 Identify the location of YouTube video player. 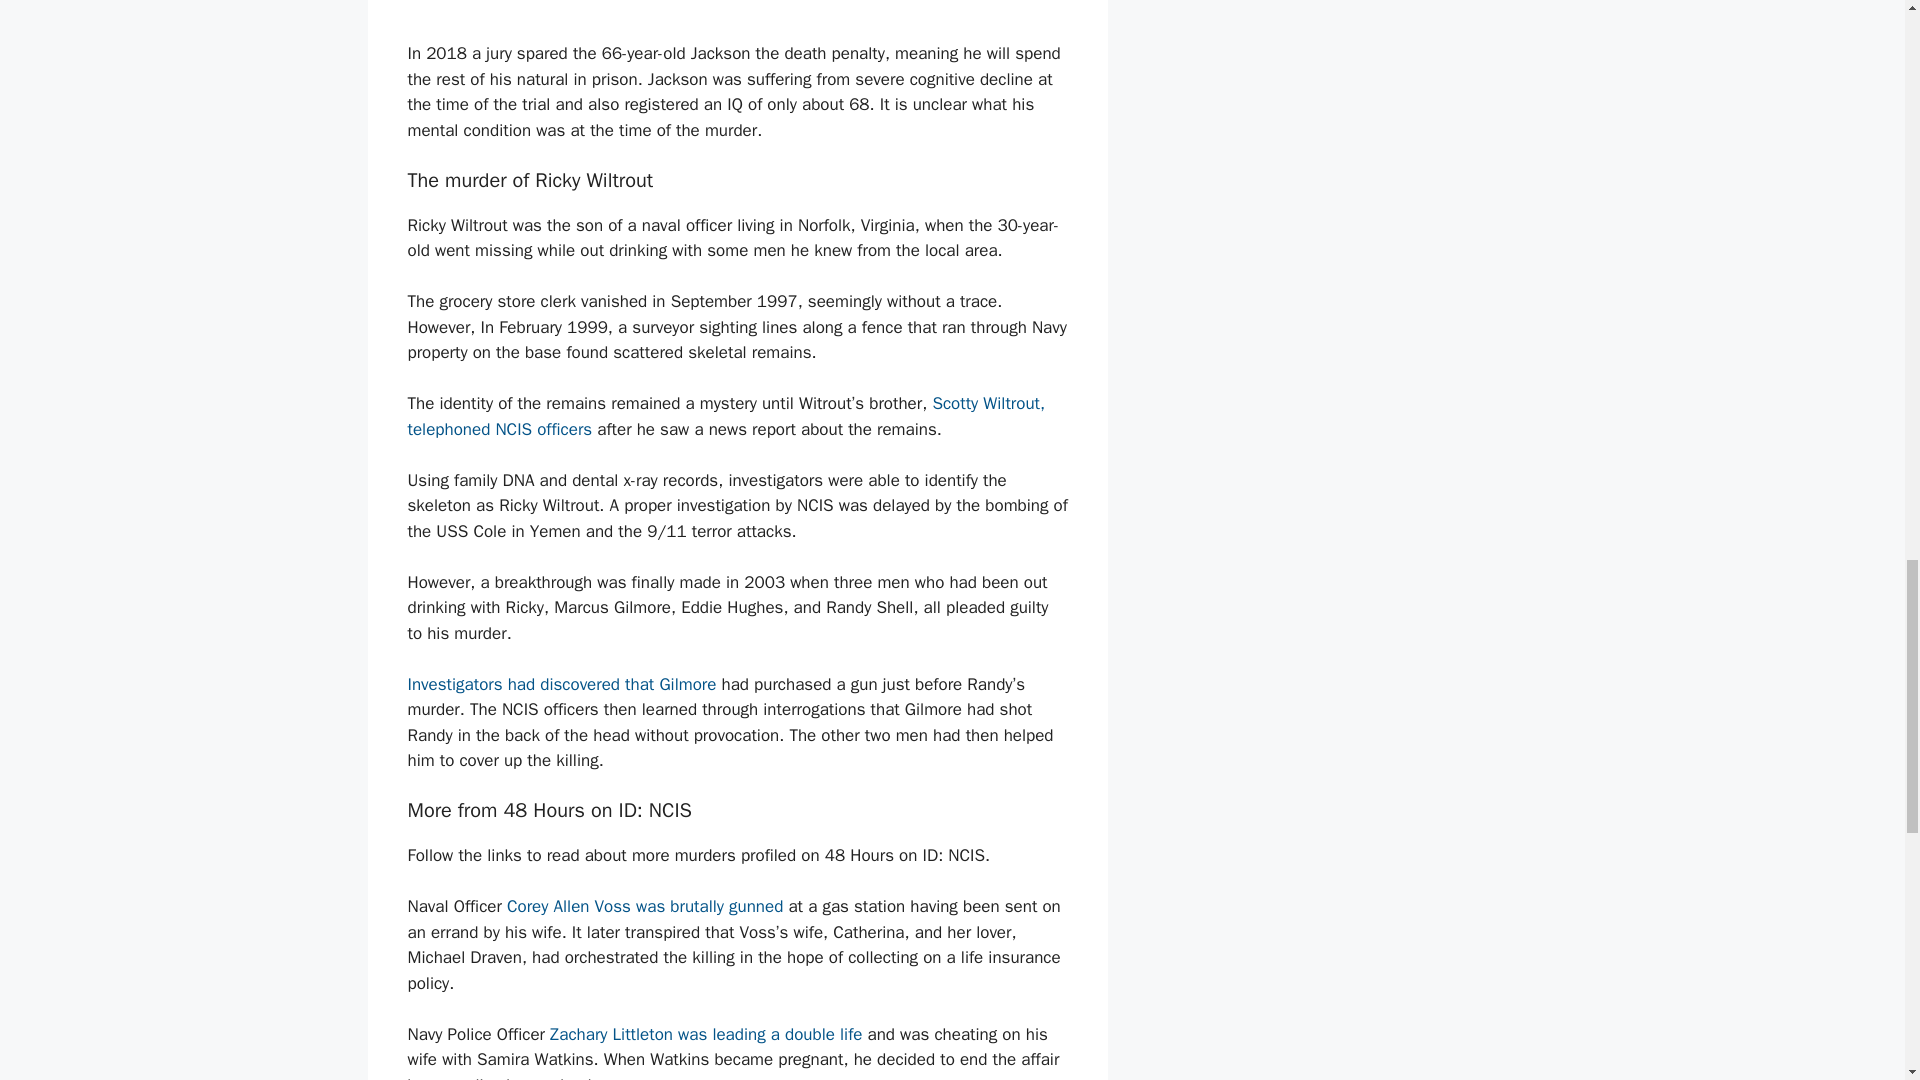
(738, 16).